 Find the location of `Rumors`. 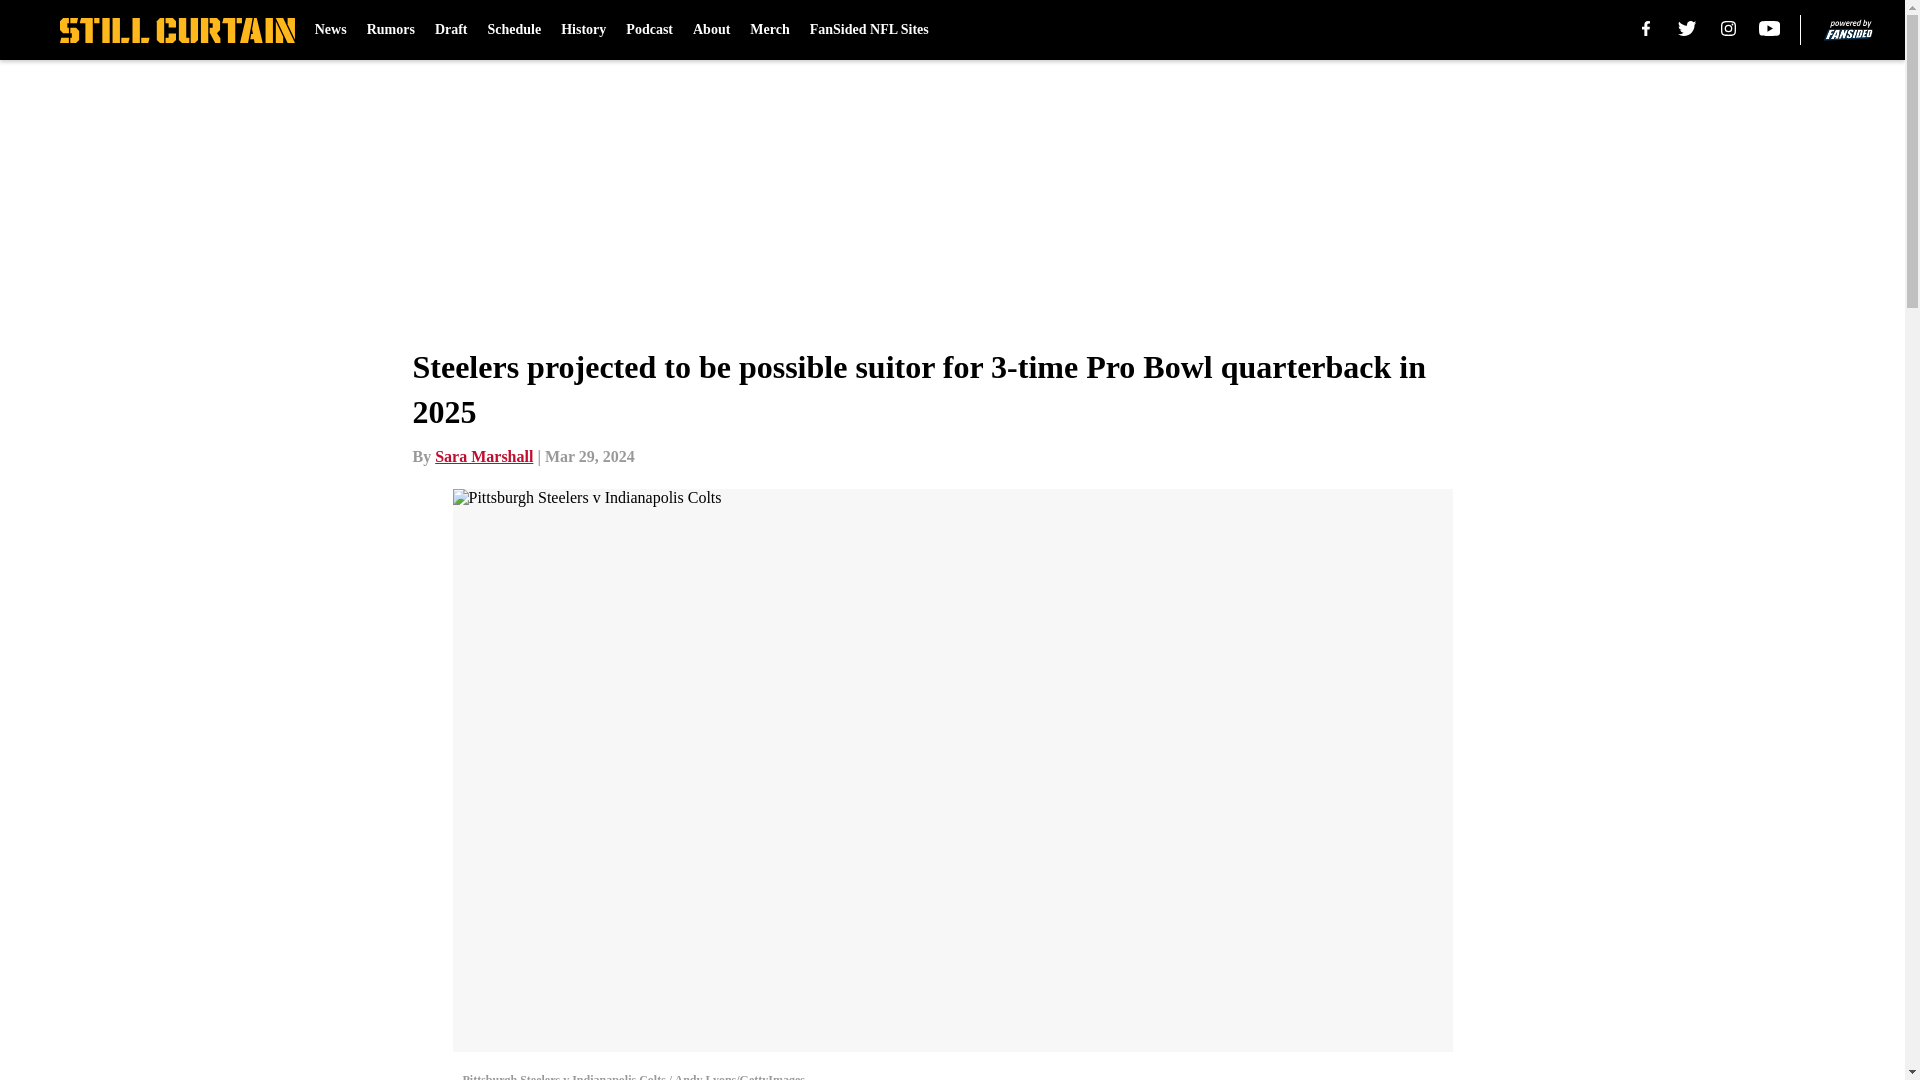

Rumors is located at coordinates (390, 30).